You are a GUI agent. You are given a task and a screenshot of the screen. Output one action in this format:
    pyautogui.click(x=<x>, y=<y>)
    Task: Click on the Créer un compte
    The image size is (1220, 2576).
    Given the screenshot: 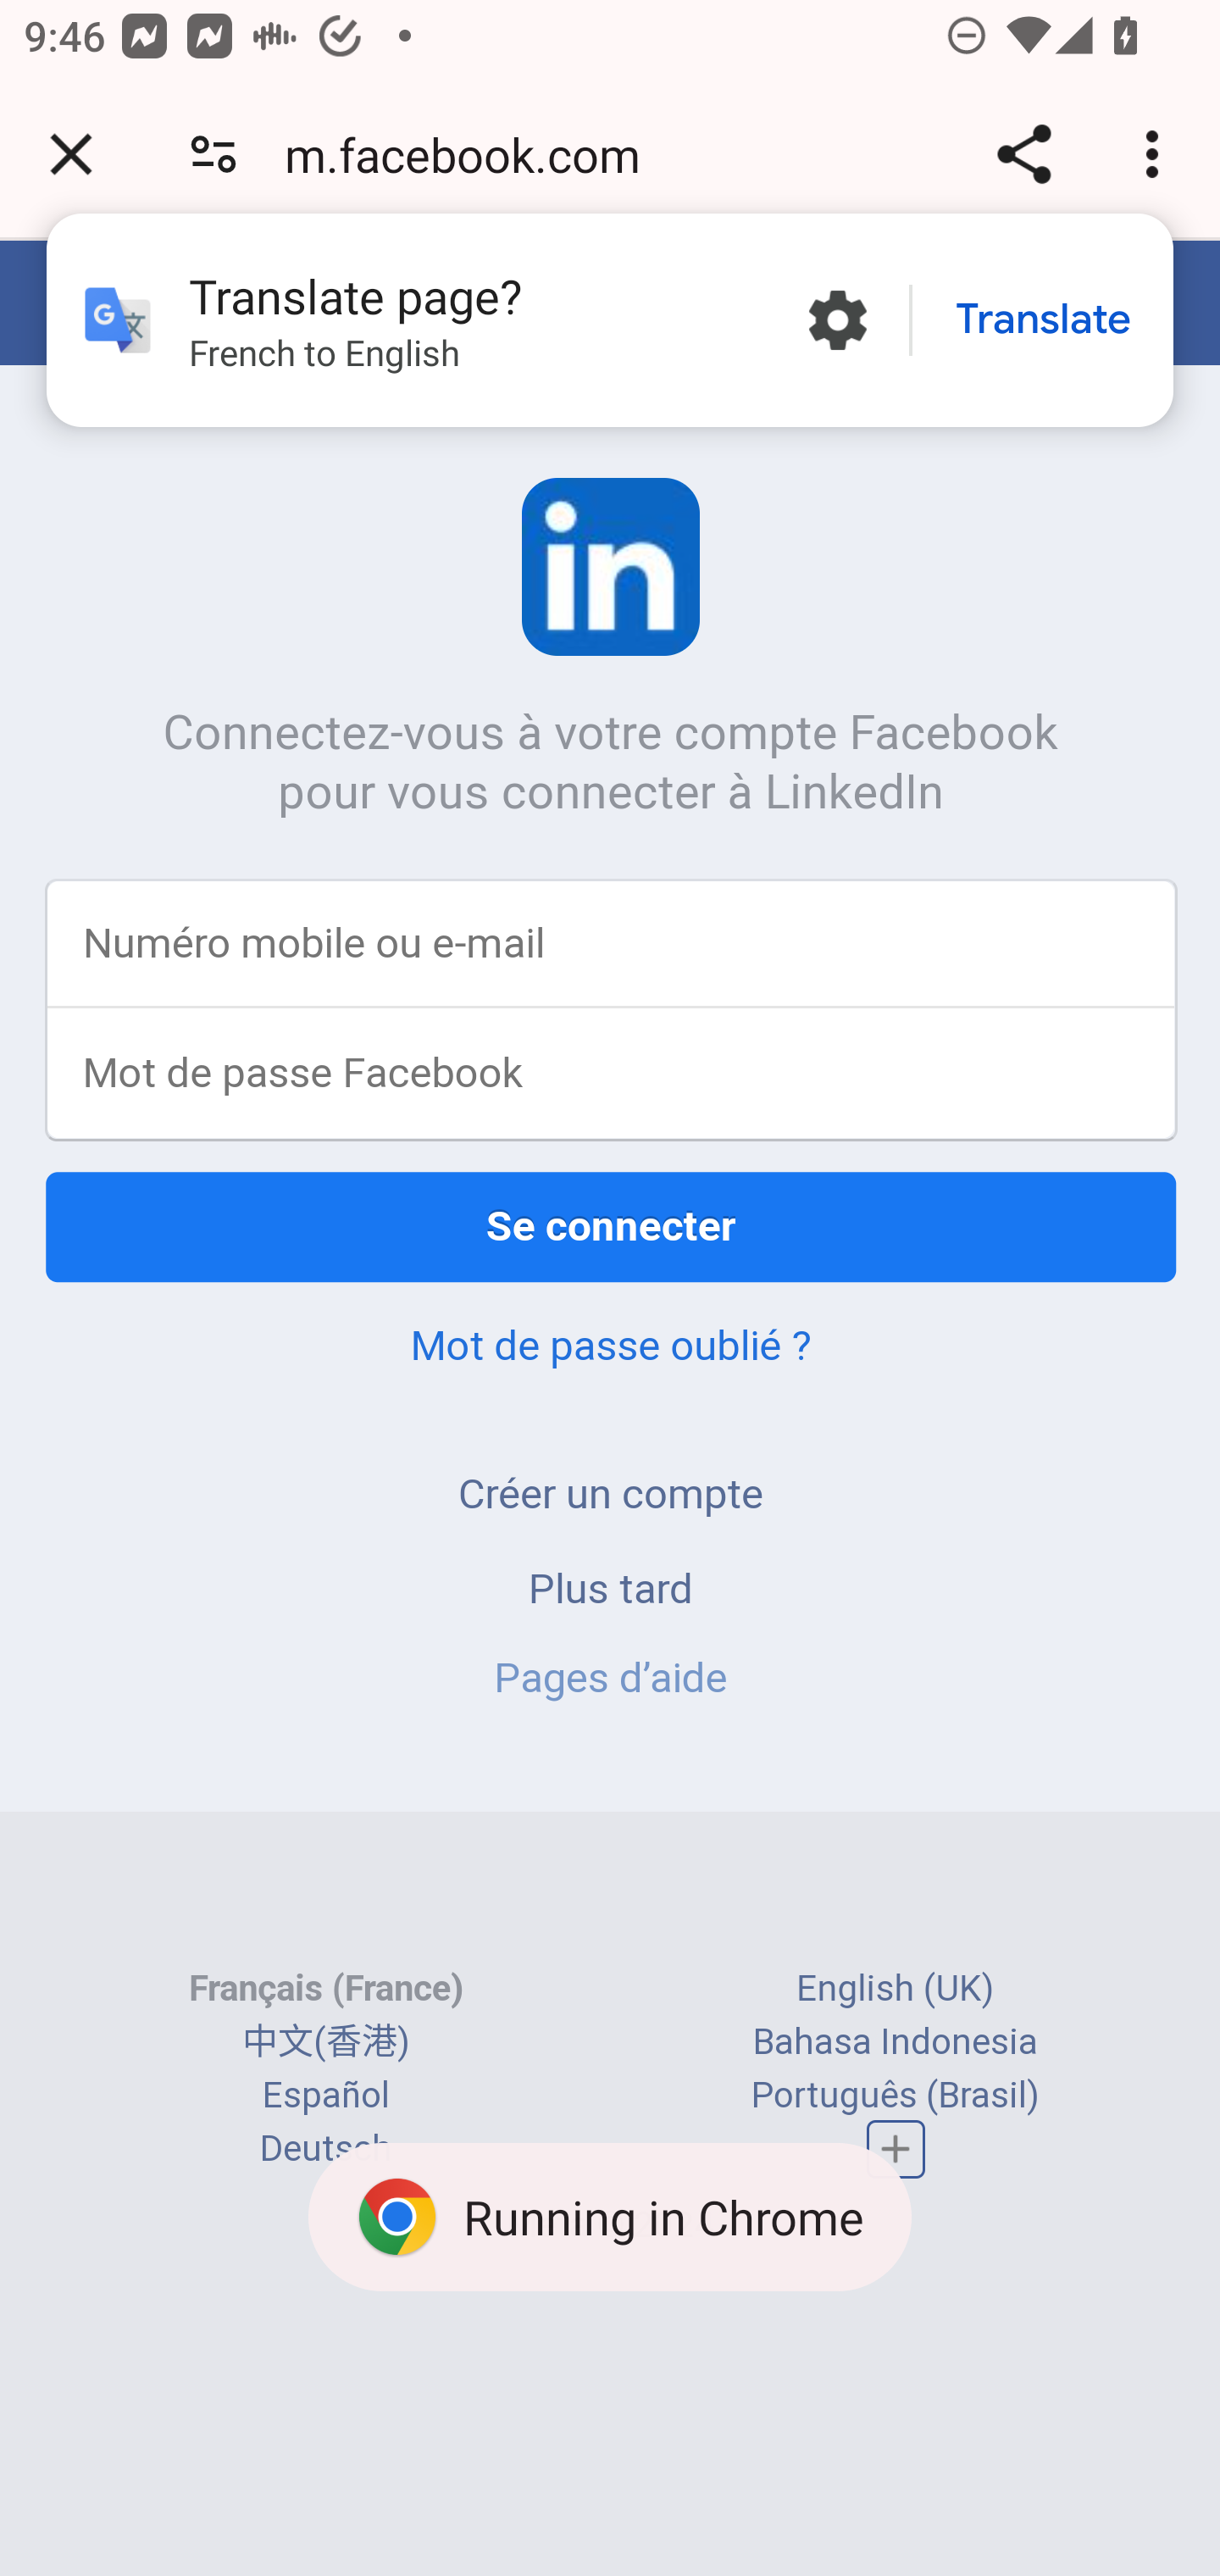 What is the action you would take?
    pyautogui.click(x=610, y=1495)
    